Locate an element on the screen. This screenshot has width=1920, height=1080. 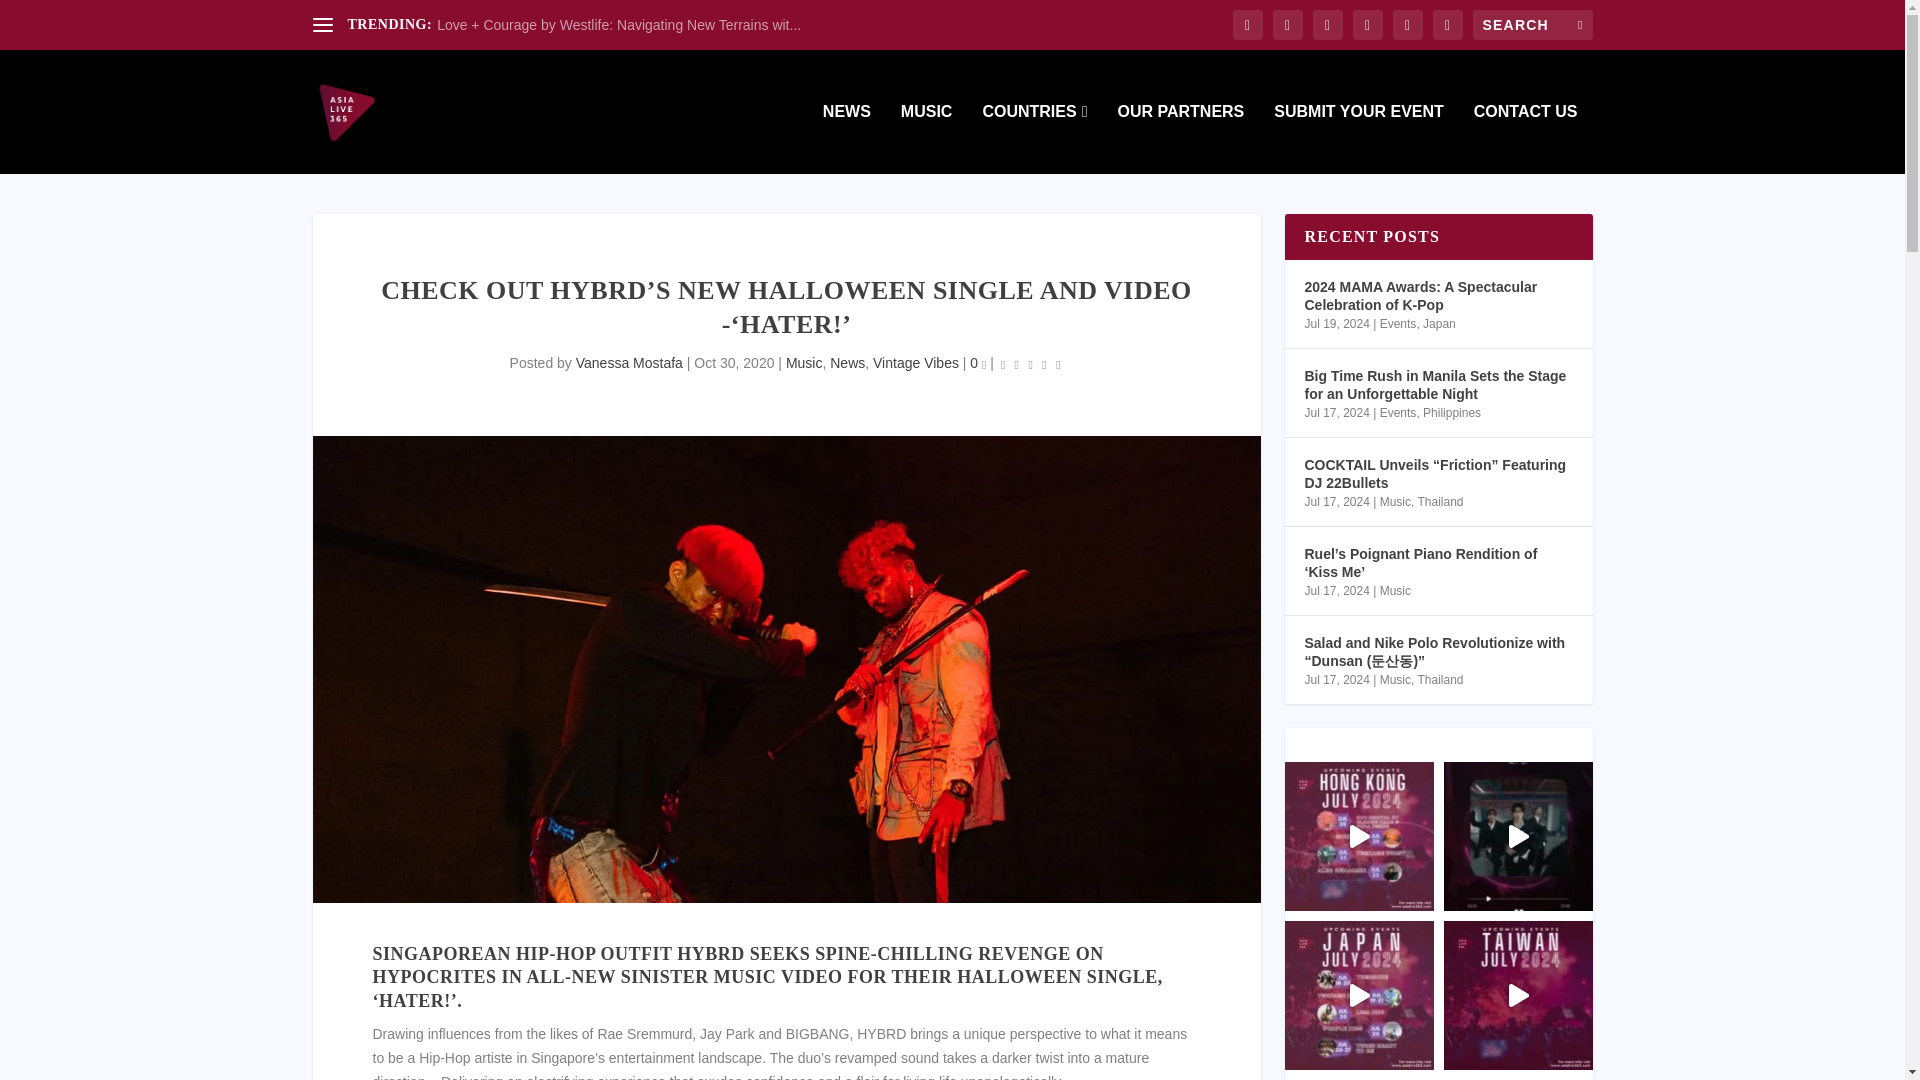
OUR PARTNERS is located at coordinates (1180, 138).